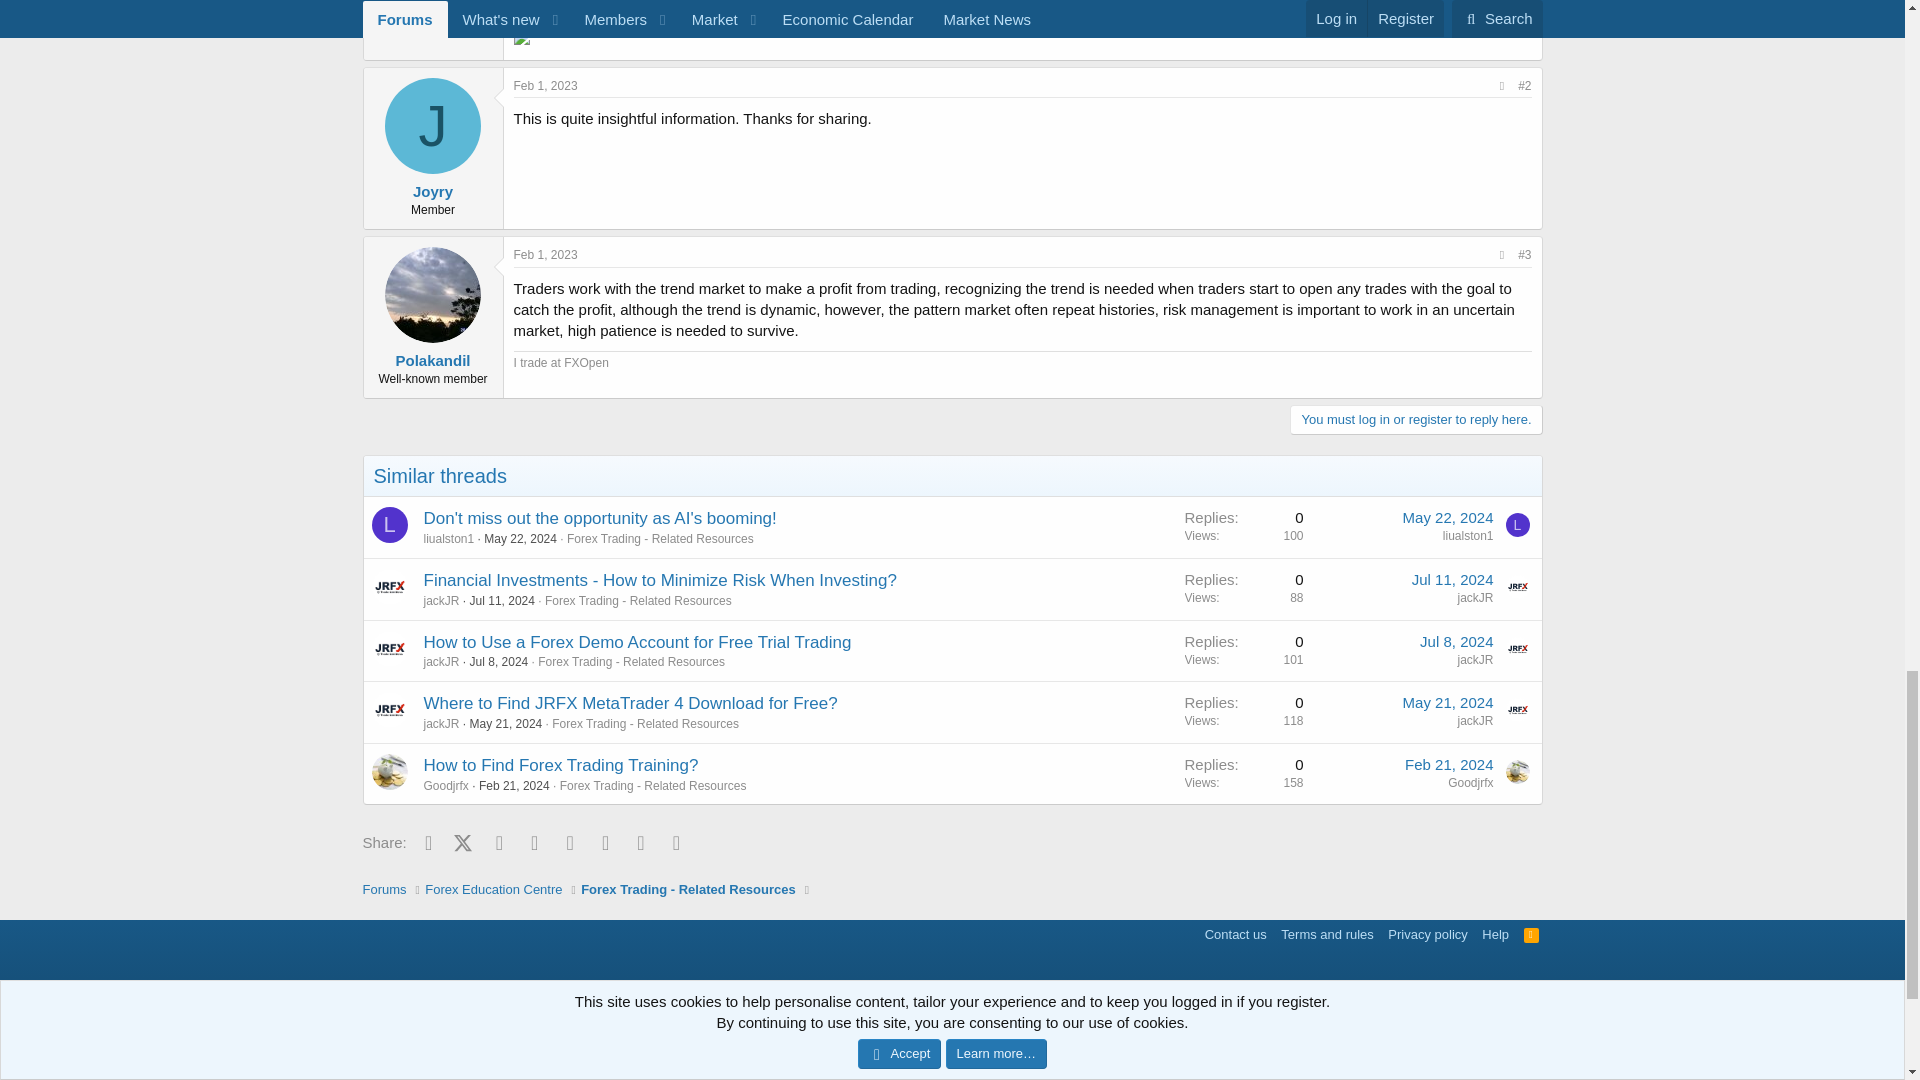 The image size is (1920, 1080). Describe the element at coordinates (1243, 650) in the screenshot. I see `First message reaction score: 0` at that location.